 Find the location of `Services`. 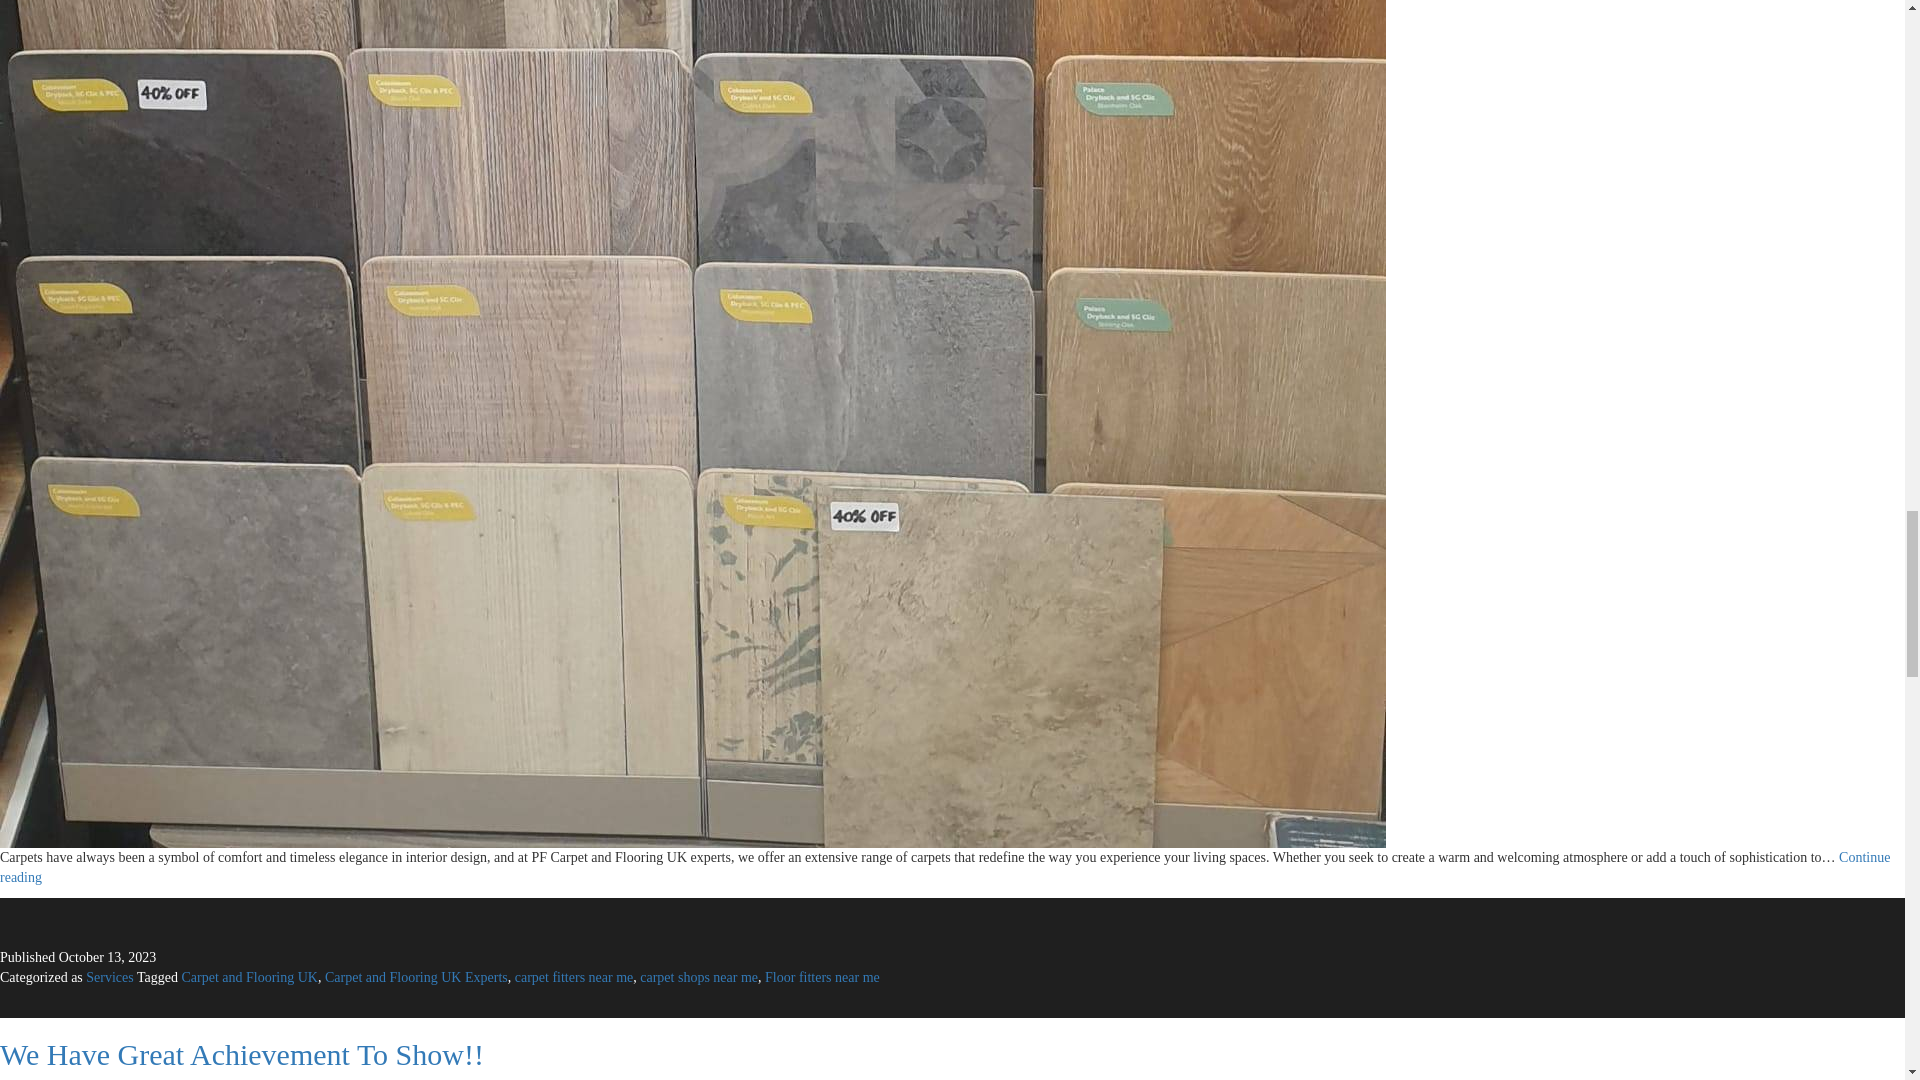

Services is located at coordinates (109, 976).